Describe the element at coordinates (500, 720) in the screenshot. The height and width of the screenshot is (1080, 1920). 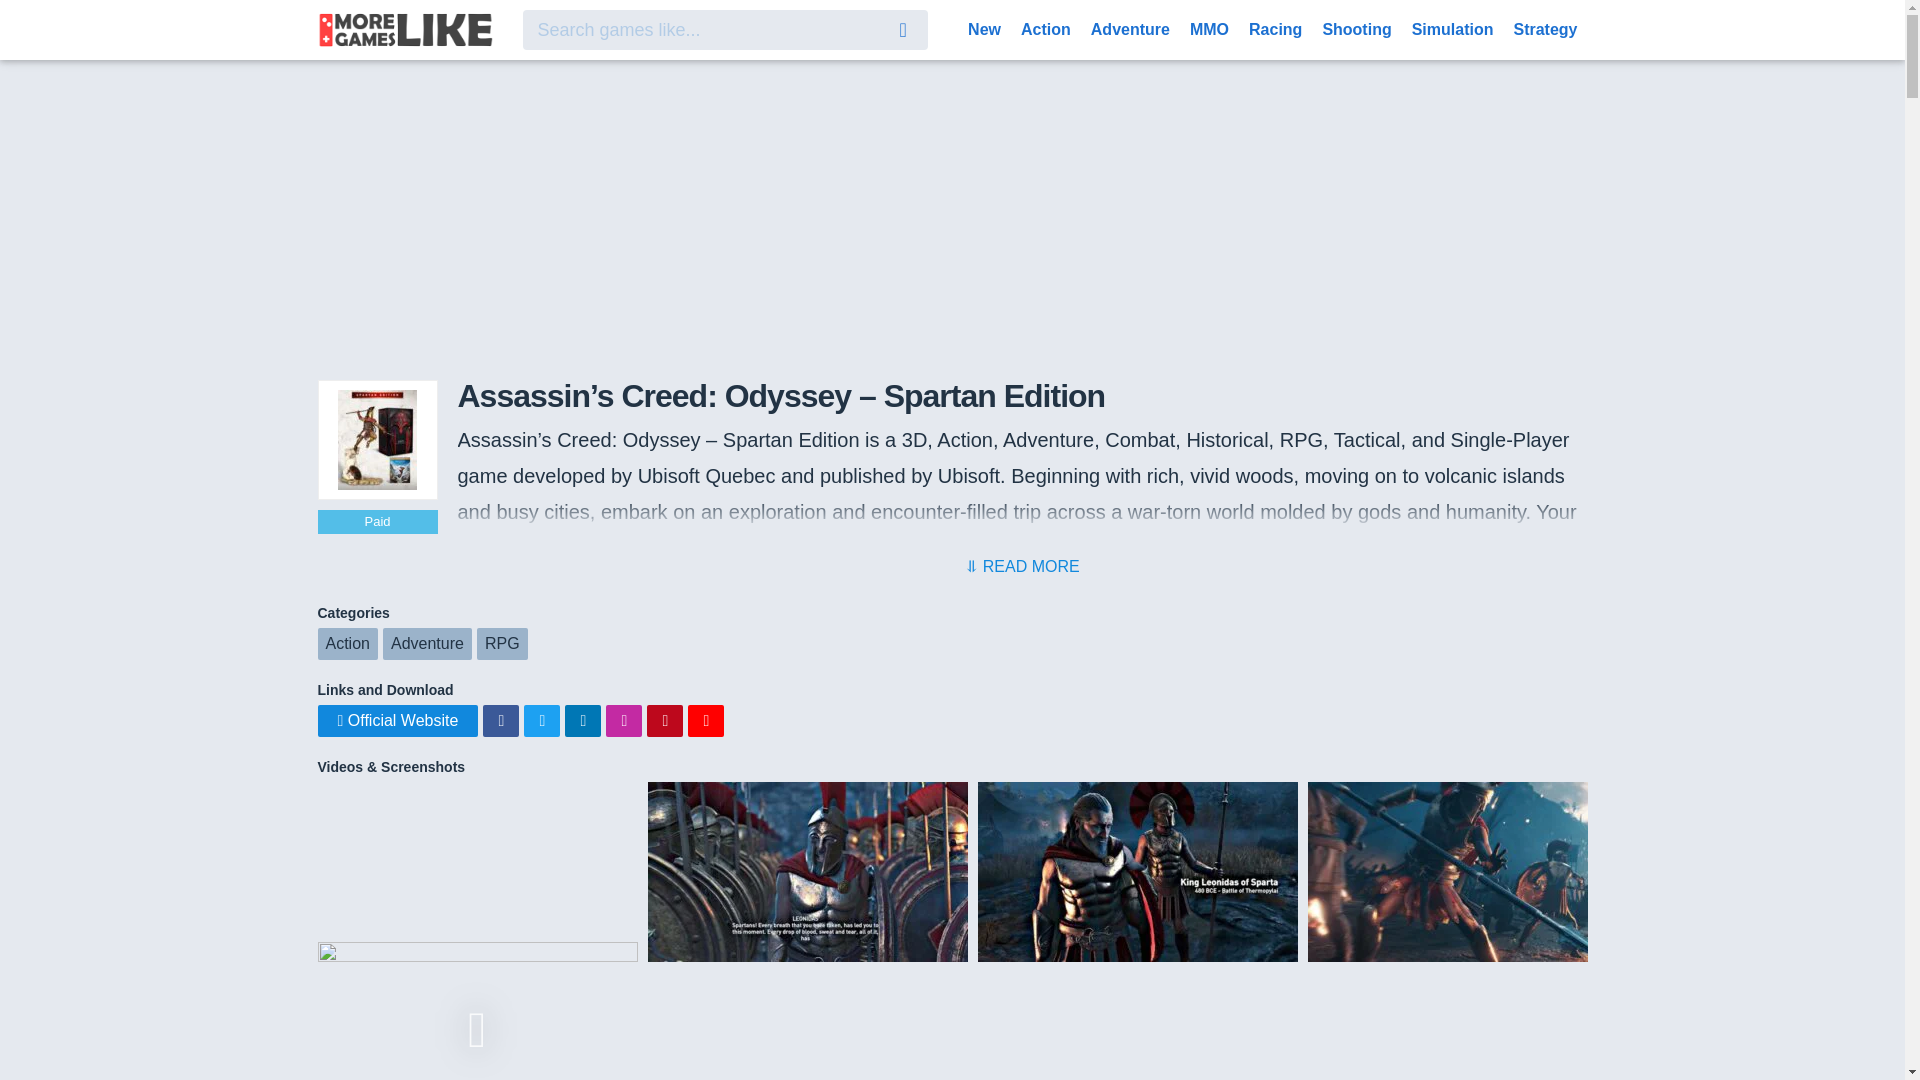
I see `Facebook` at that location.